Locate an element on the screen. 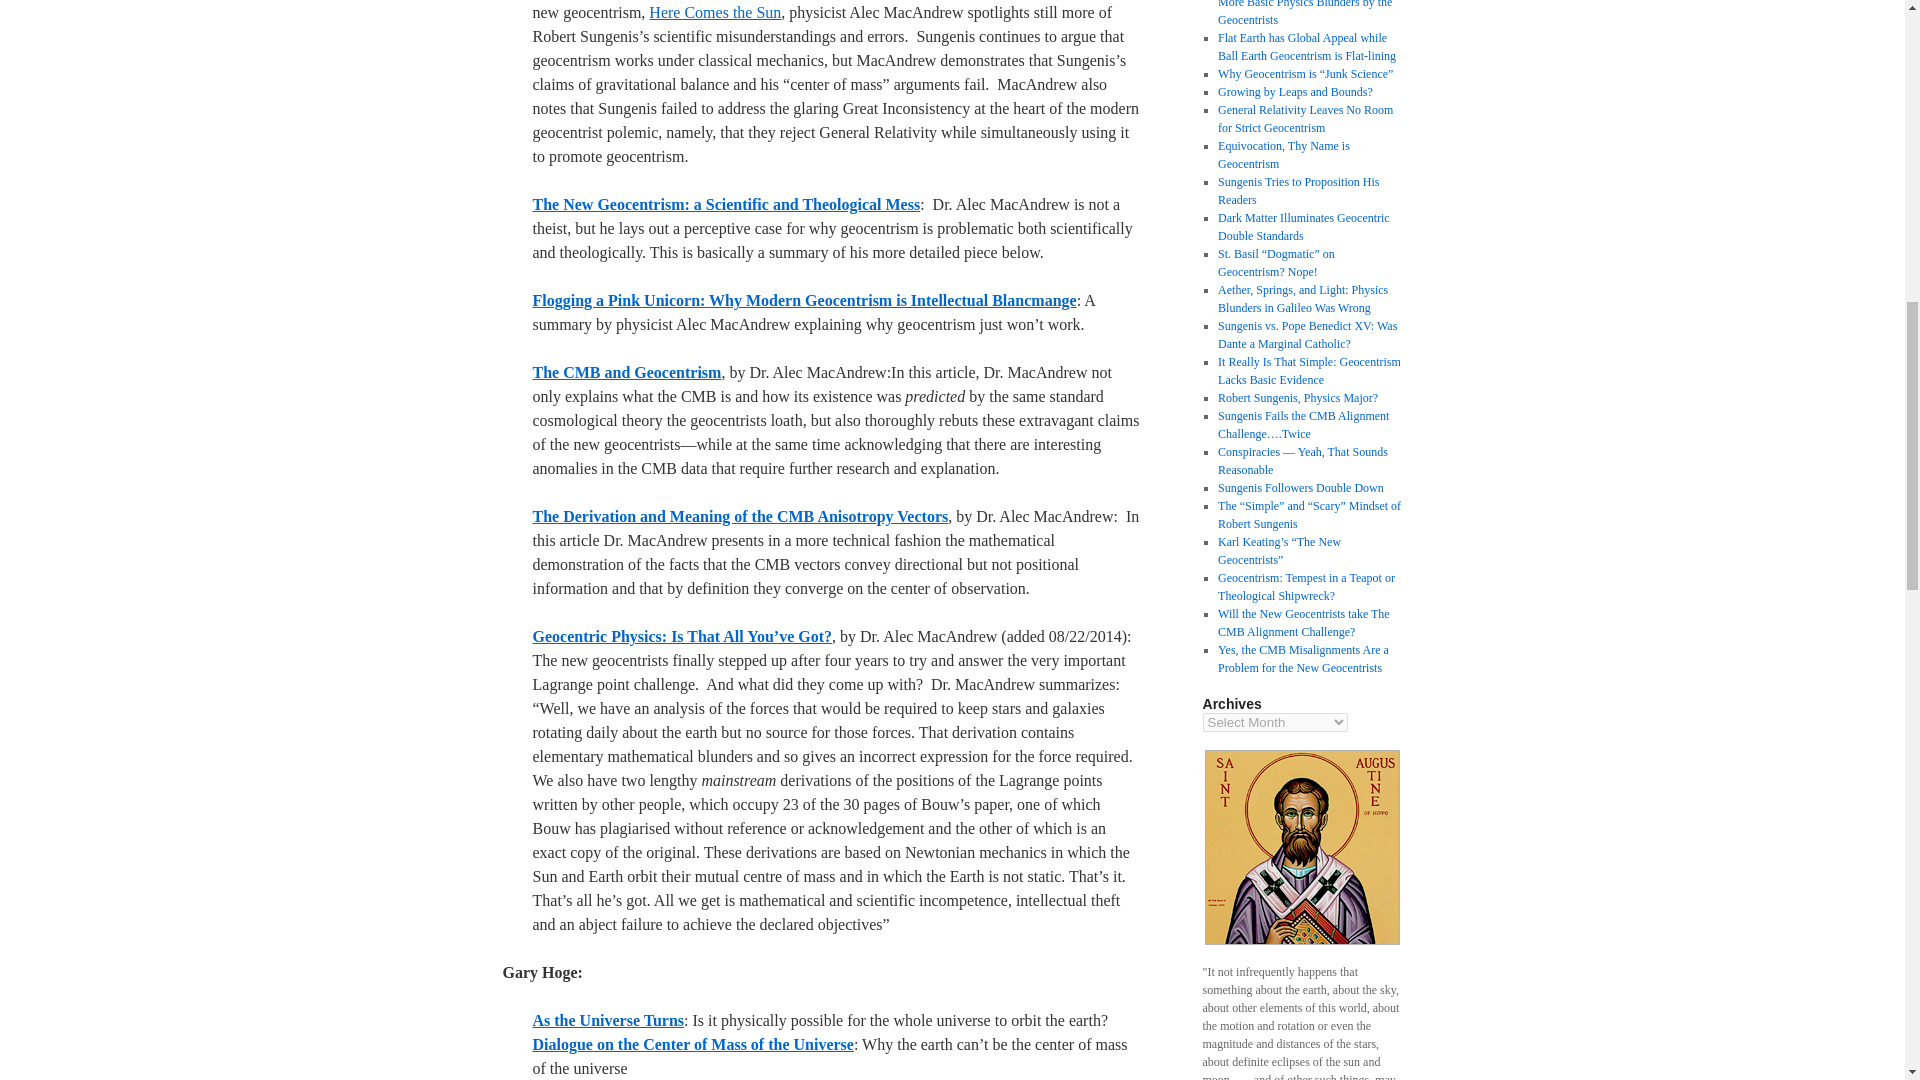 Image resolution: width=1920 pixels, height=1080 pixels. Dialogue on the Center of Mass of the Universe is located at coordinates (692, 1044).